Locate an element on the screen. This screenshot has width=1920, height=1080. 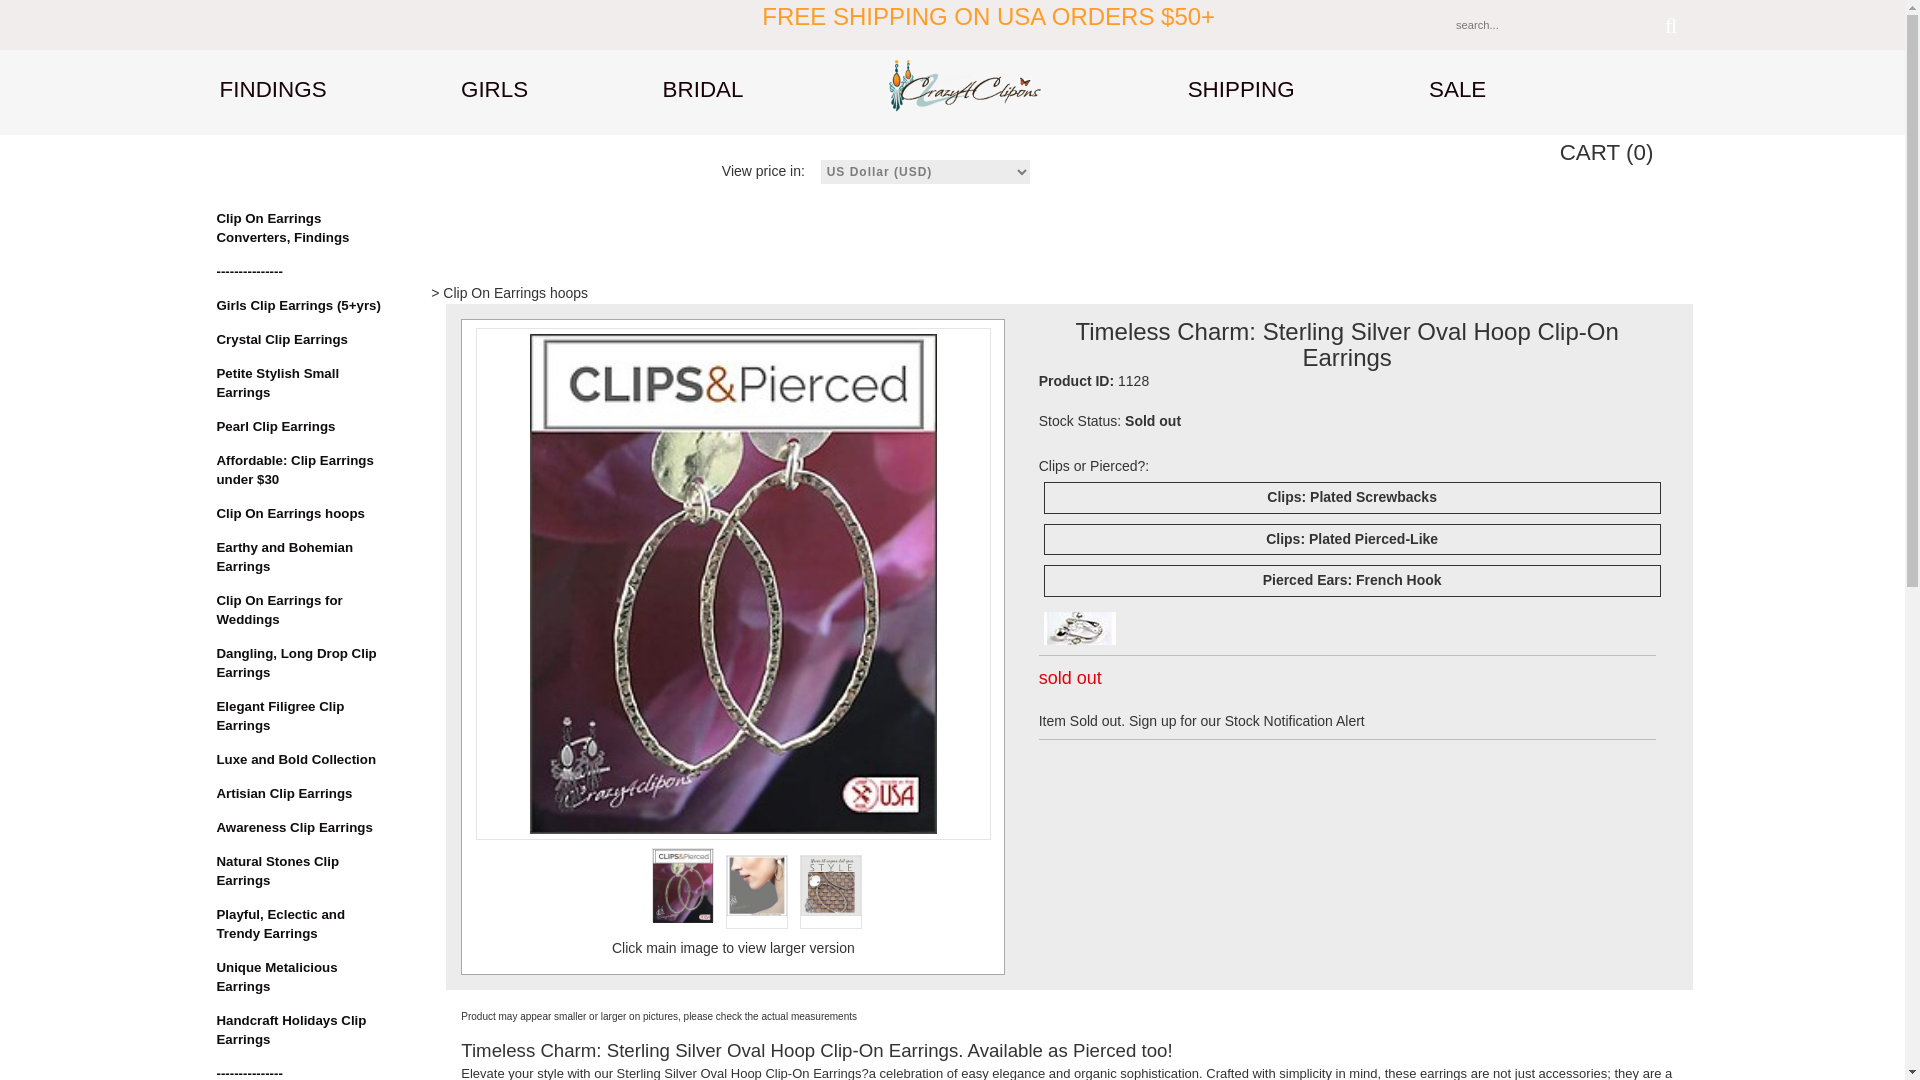
Clip On Earrings for Weddings is located at coordinates (300, 610).